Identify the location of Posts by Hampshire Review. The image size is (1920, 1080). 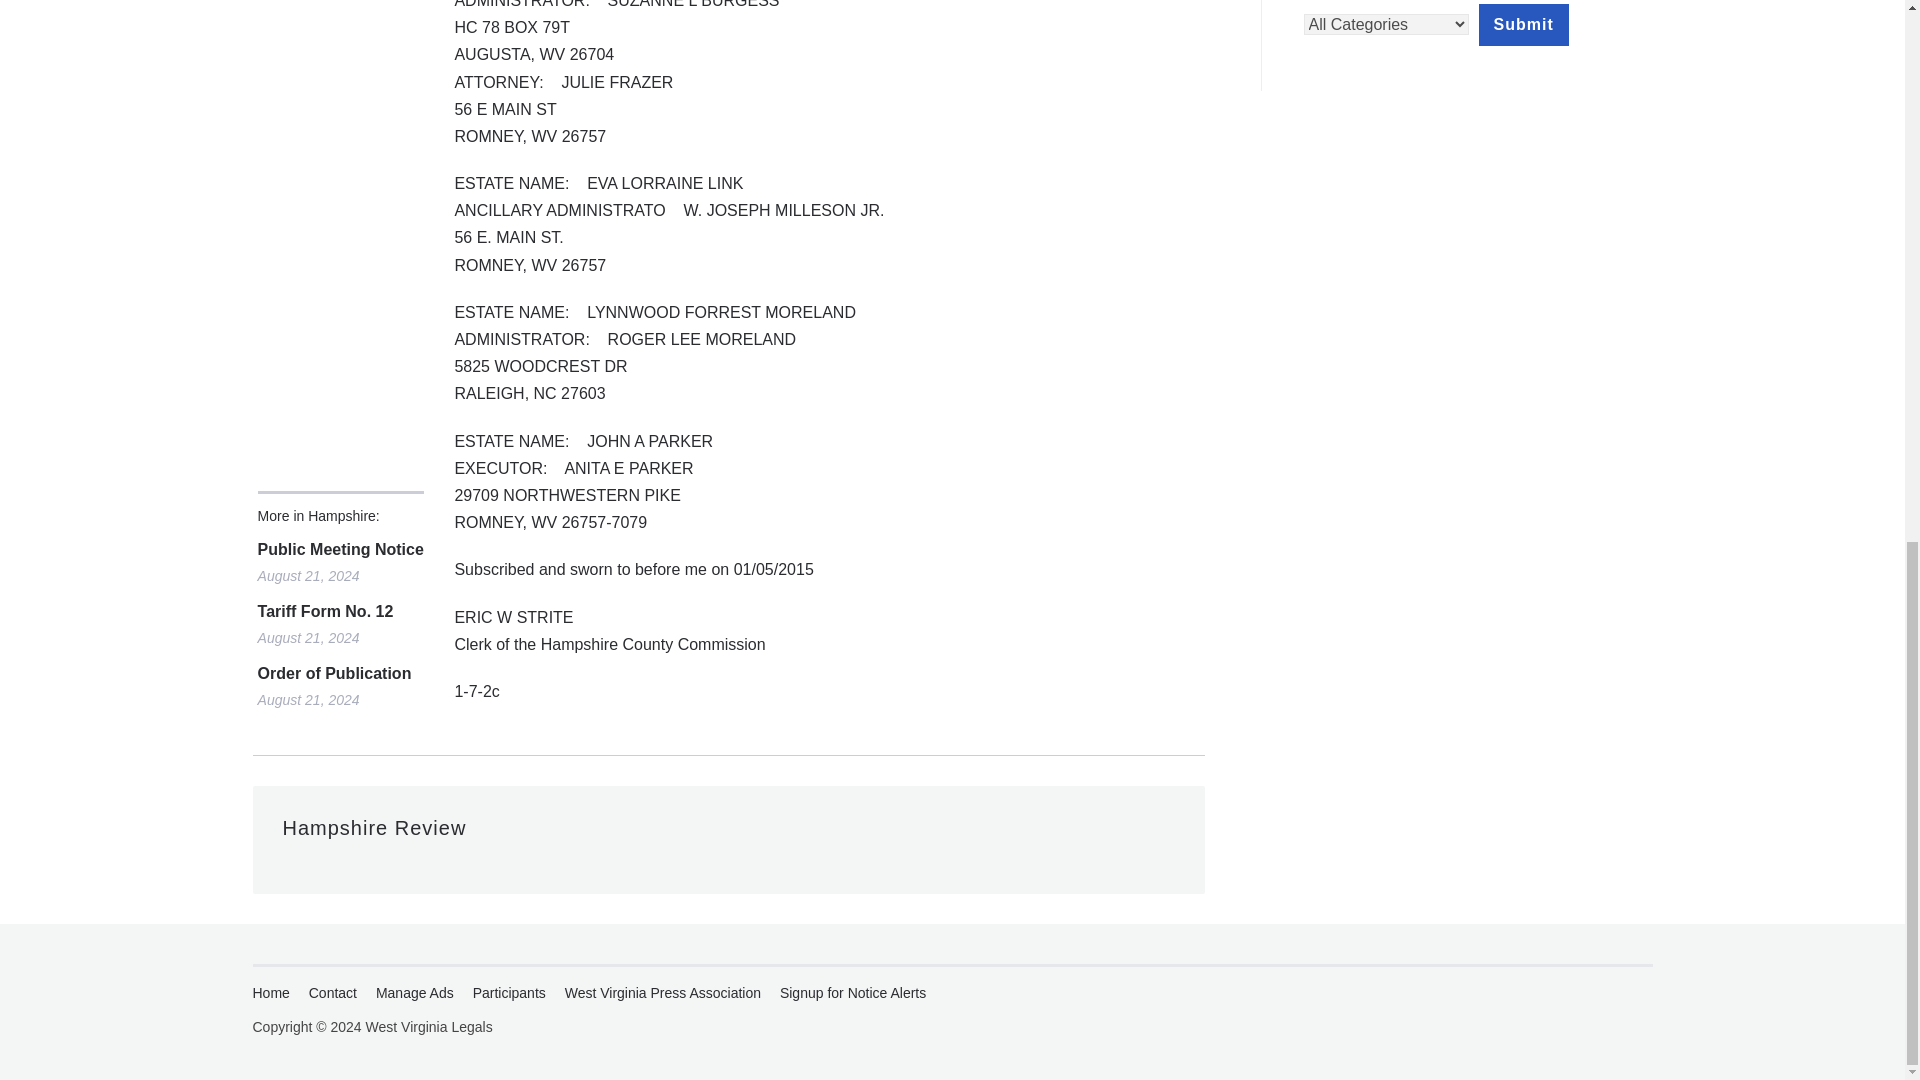
(374, 828).